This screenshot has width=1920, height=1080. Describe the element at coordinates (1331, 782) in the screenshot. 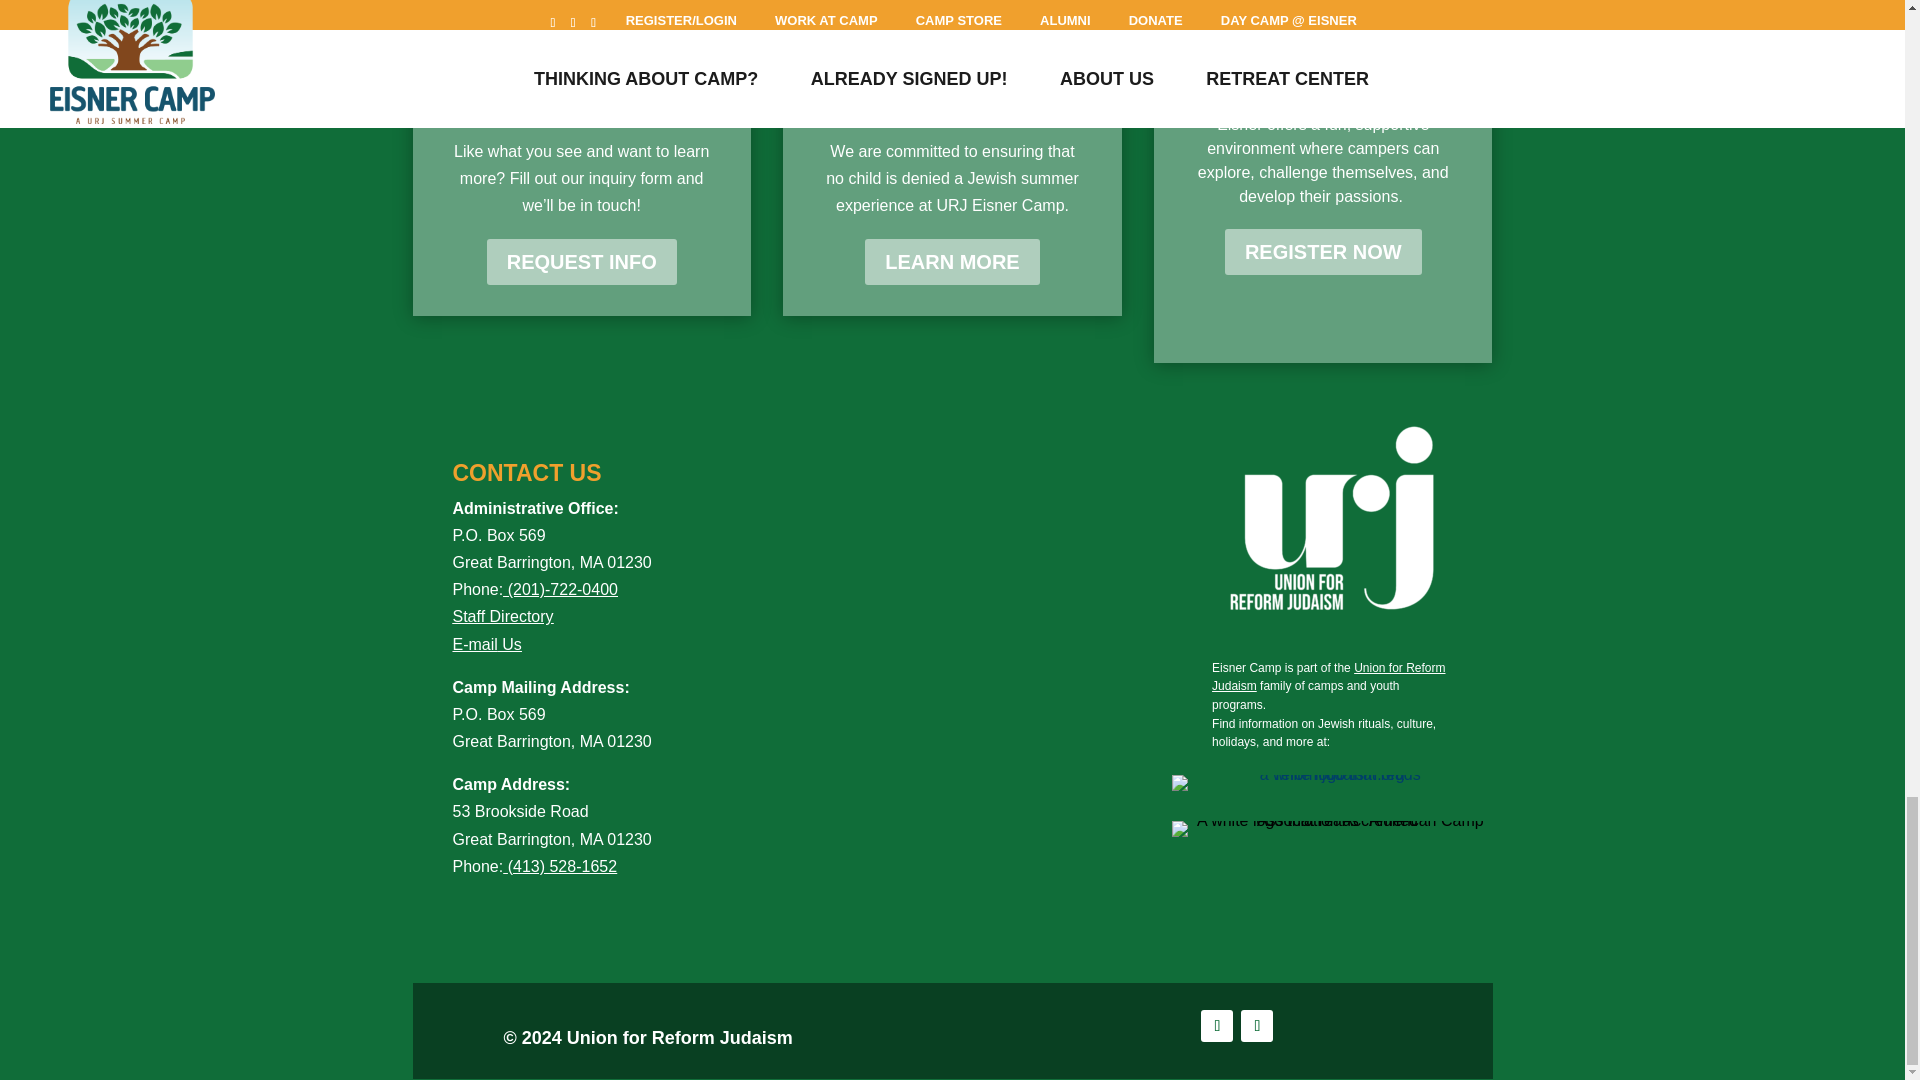

I see `reformjudaismdotorglogo1` at that location.